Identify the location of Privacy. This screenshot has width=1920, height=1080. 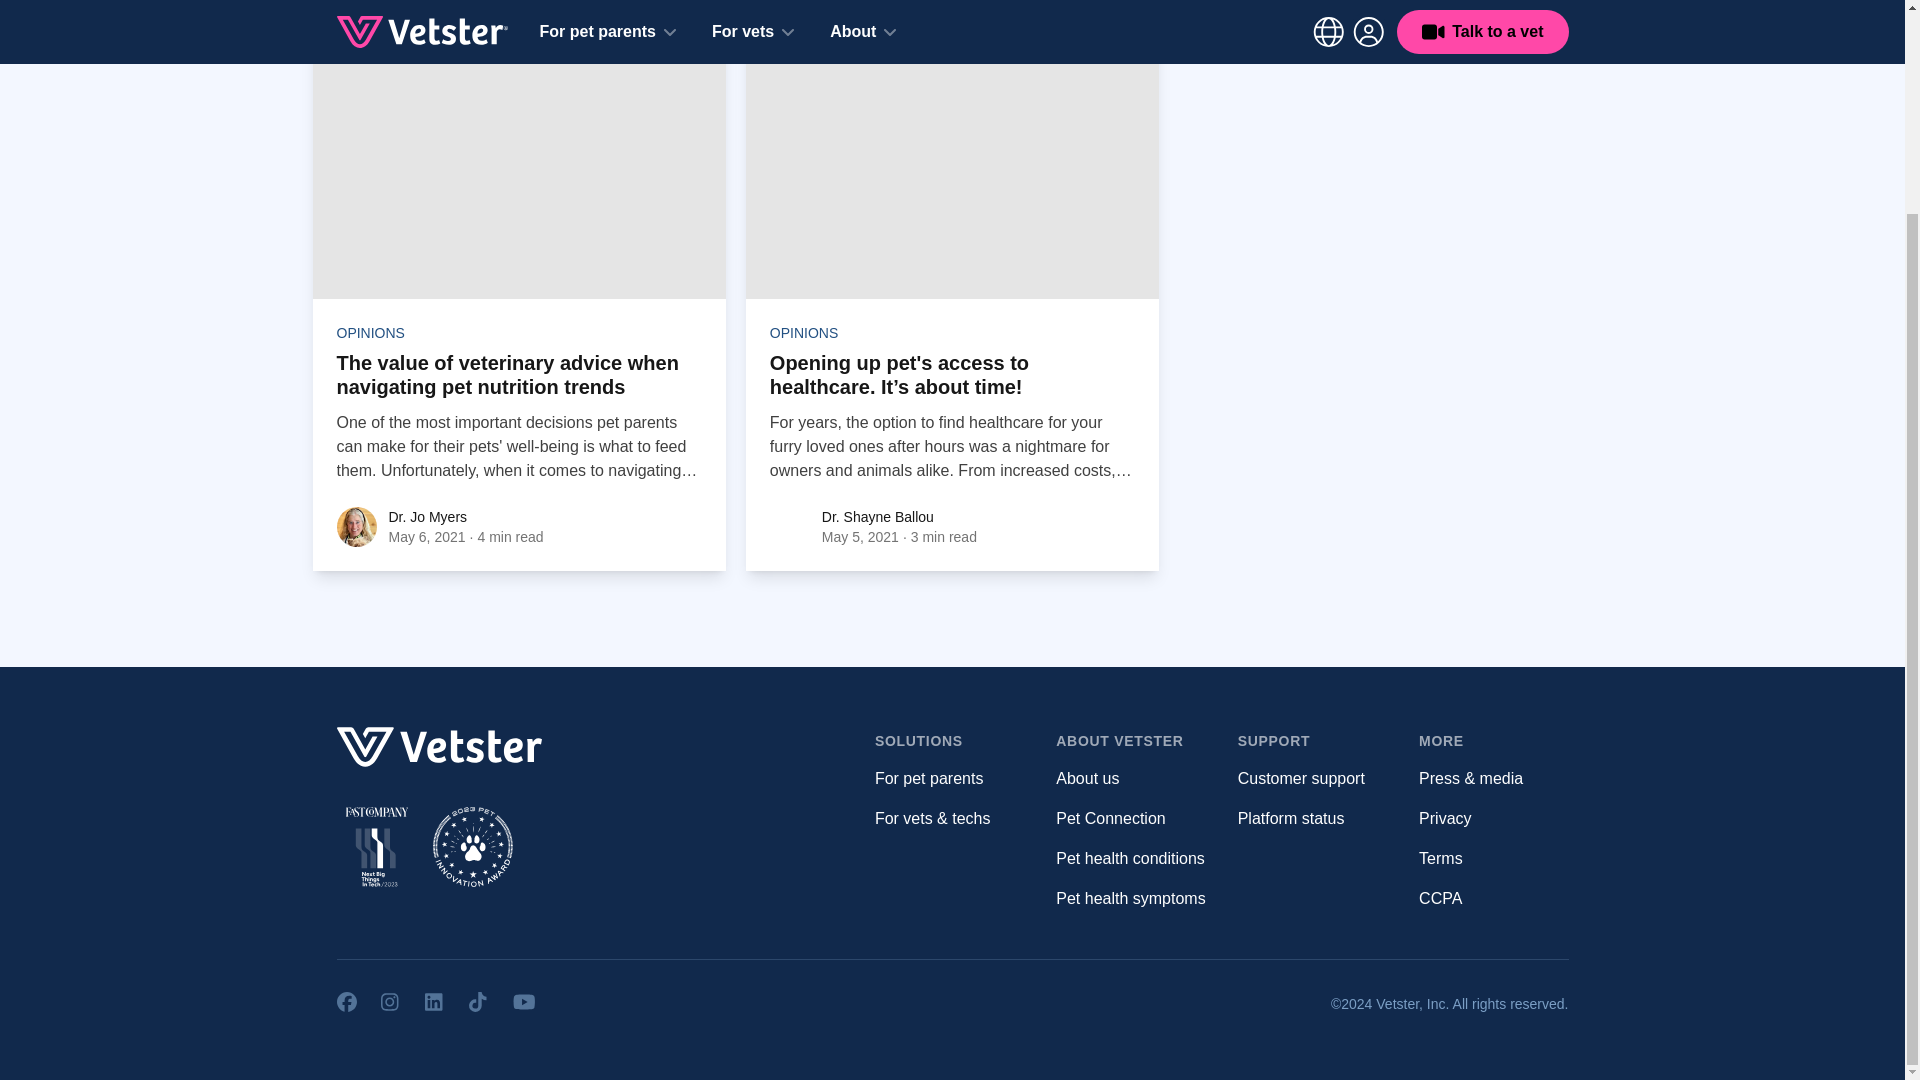
(1444, 818).